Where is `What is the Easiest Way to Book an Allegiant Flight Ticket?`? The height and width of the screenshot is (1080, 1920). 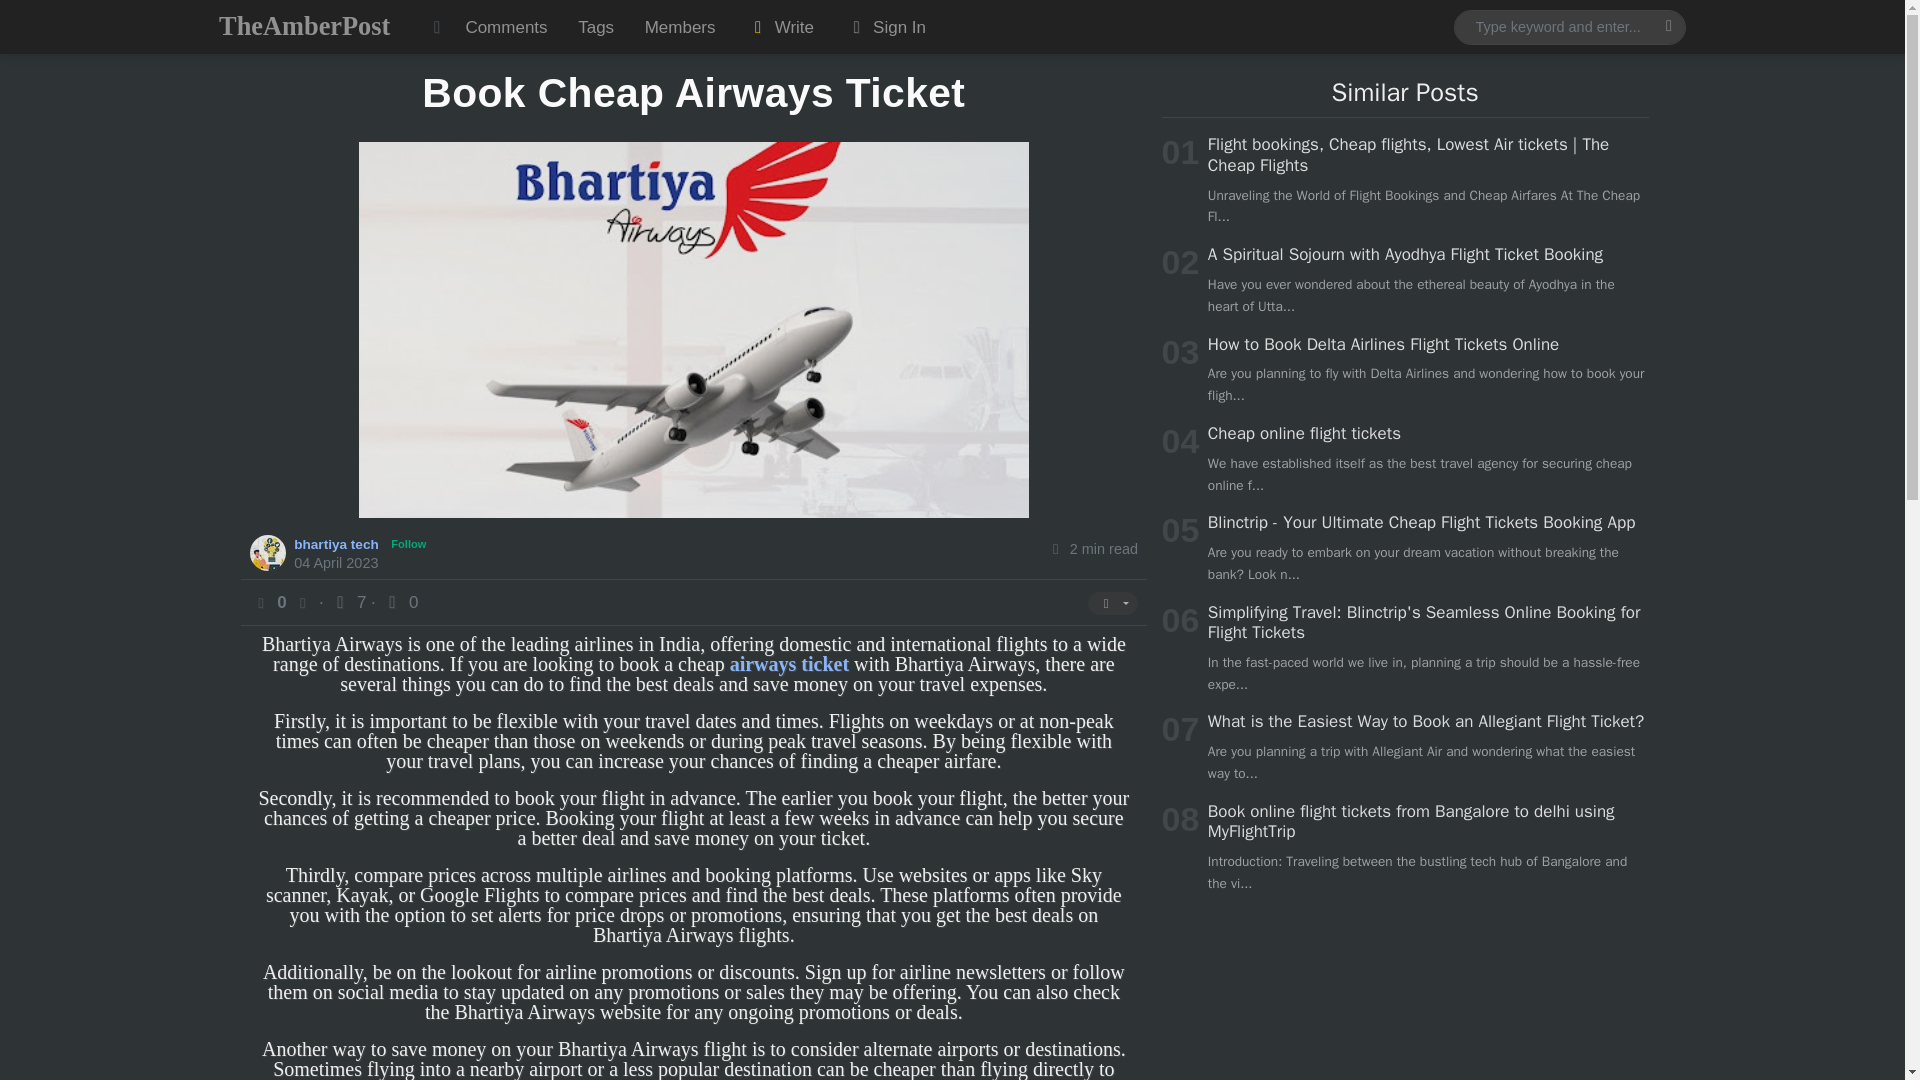 What is the Easiest Way to Book an Allegiant Flight Ticket? is located at coordinates (1425, 721).